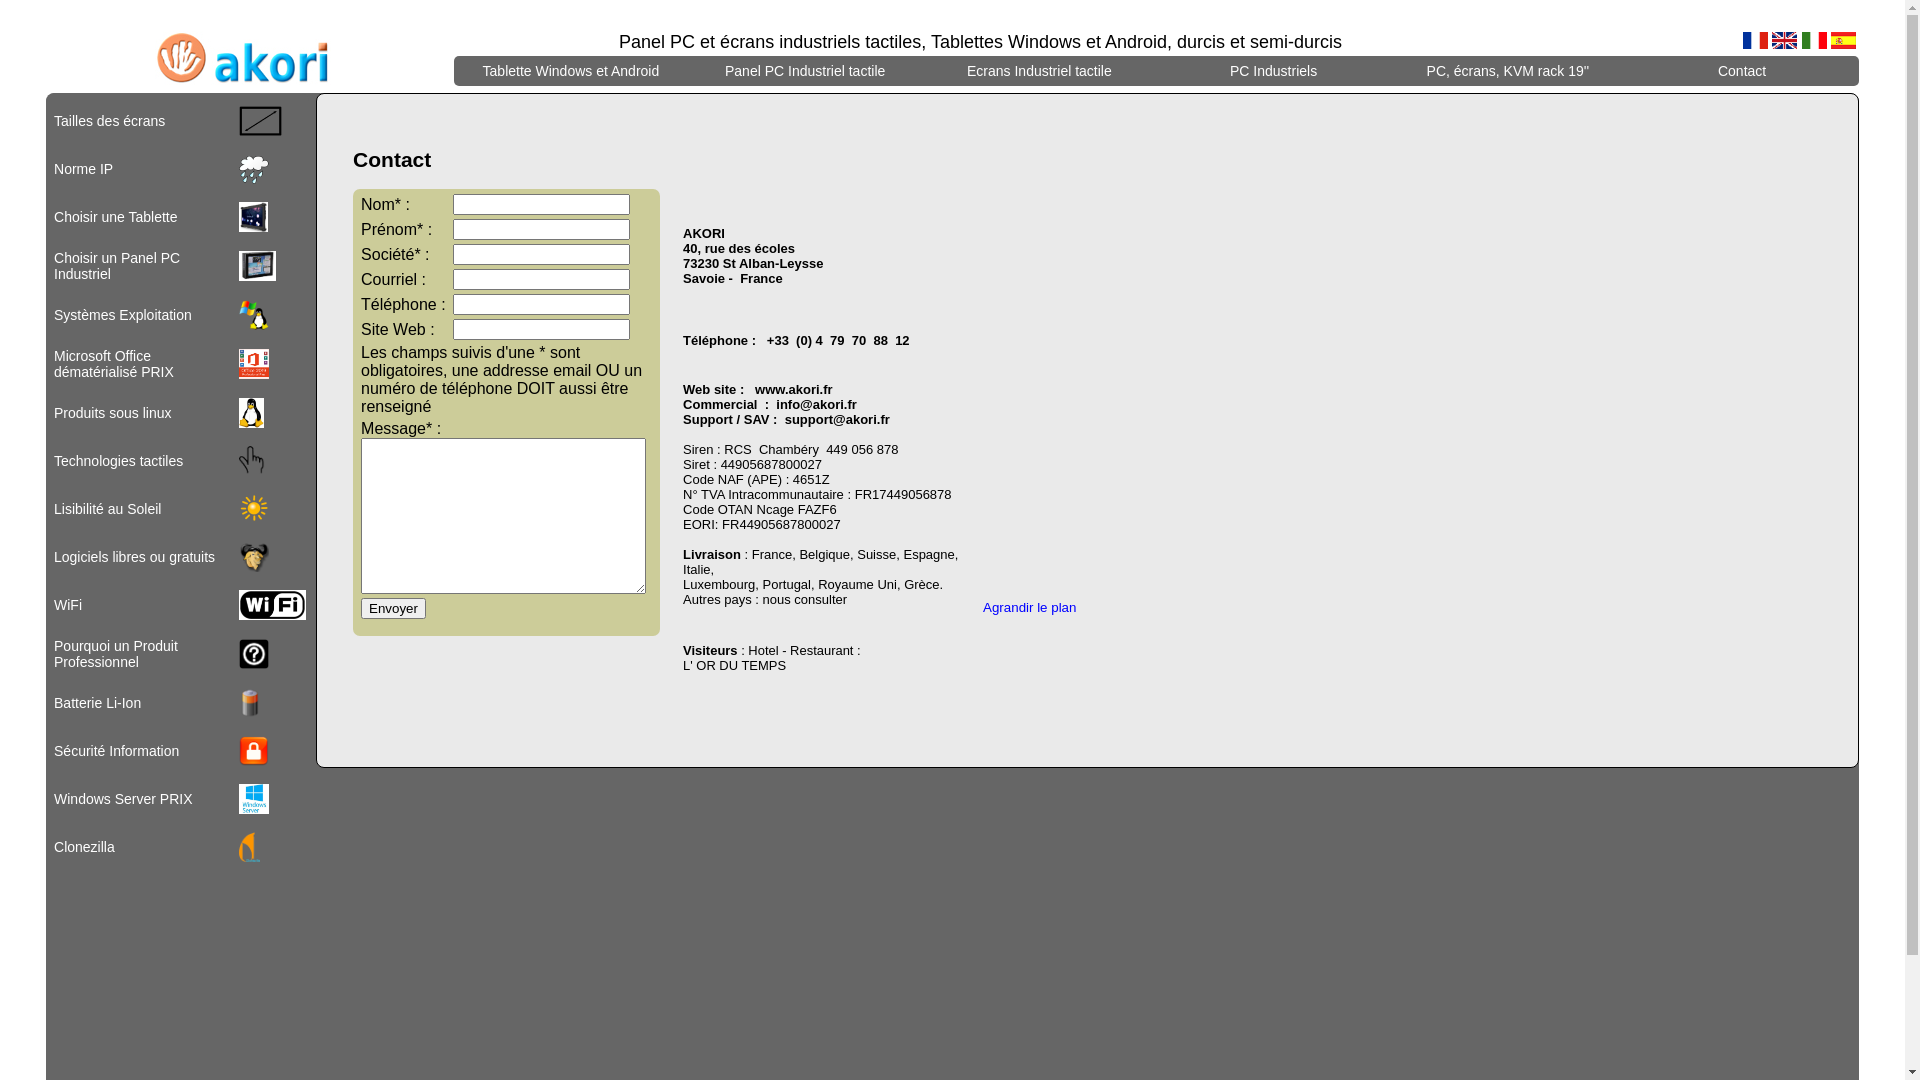 This screenshot has height=1080, width=1920. Describe the element at coordinates (1030, 608) in the screenshot. I see `Agrandir le plan` at that location.